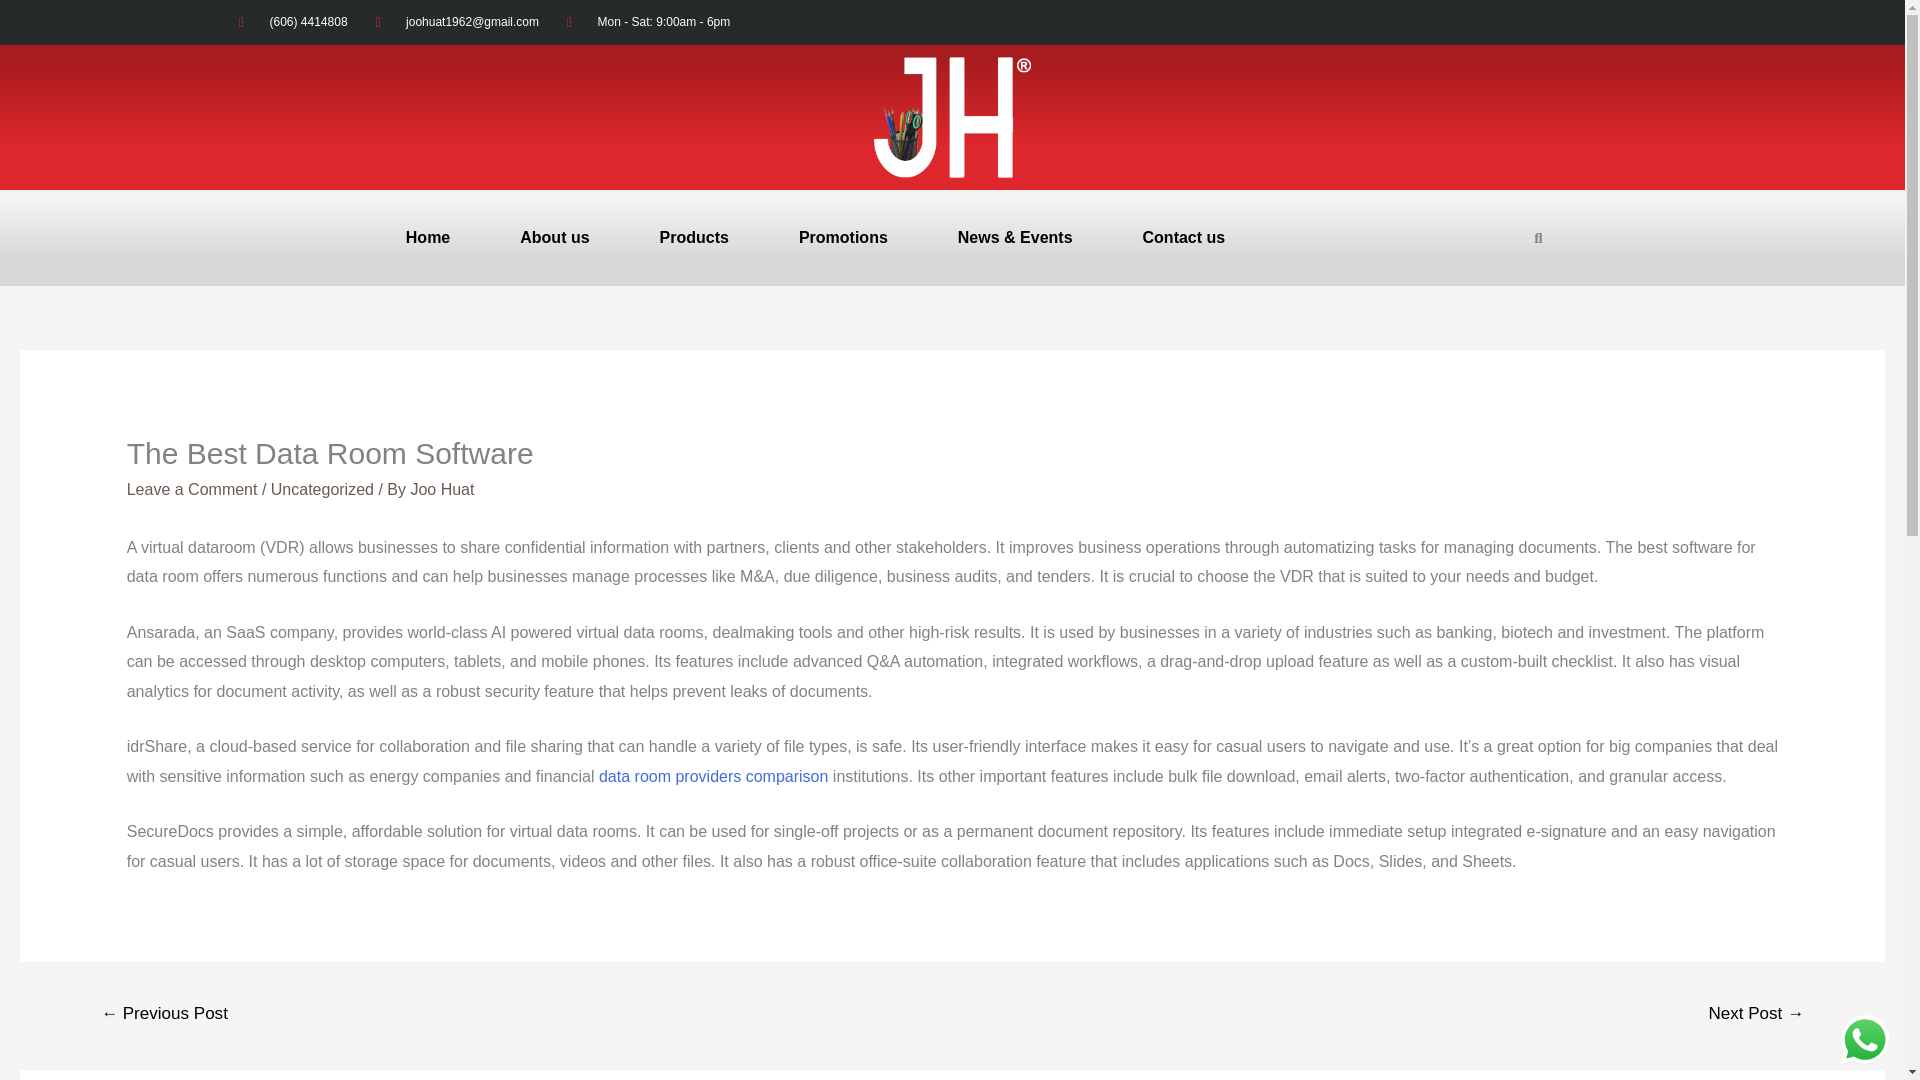  I want to click on Search, so click(1531, 255).